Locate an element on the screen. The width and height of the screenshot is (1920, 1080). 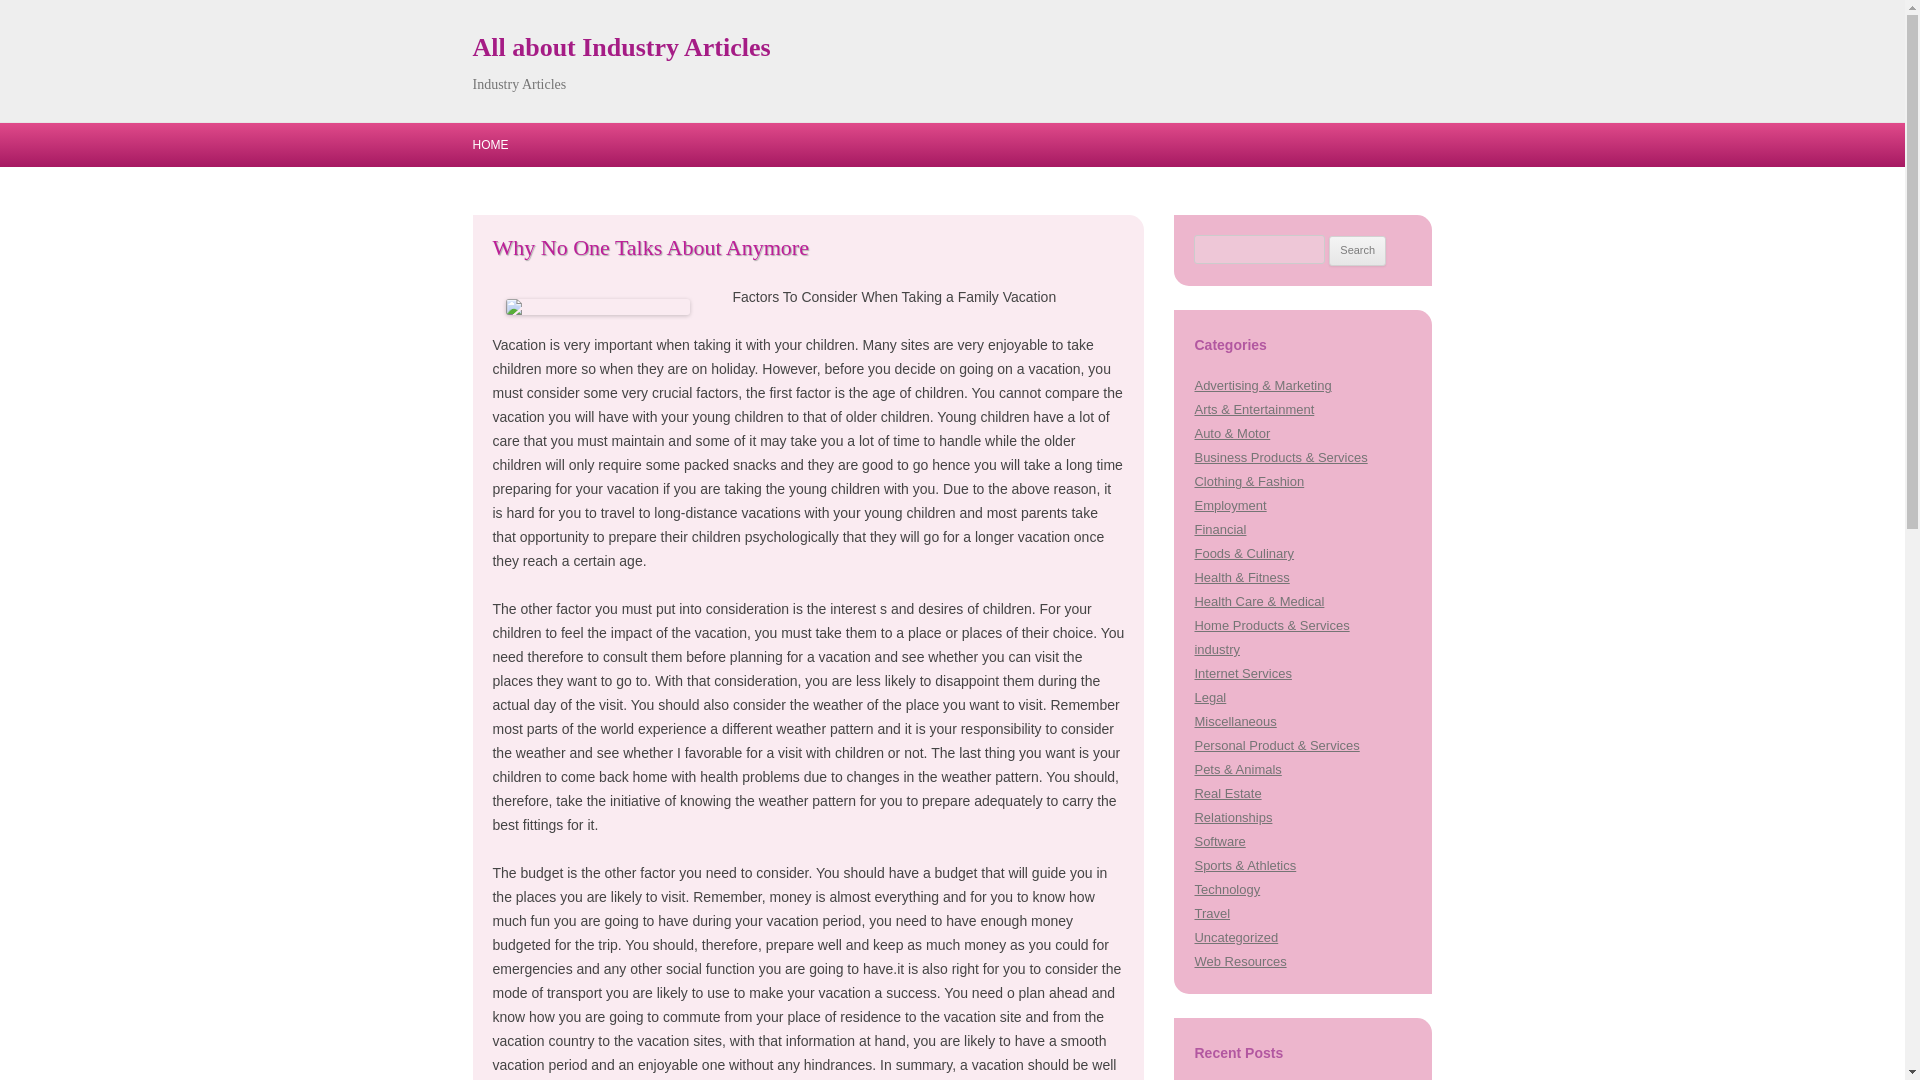
Web Resources is located at coordinates (1240, 960).